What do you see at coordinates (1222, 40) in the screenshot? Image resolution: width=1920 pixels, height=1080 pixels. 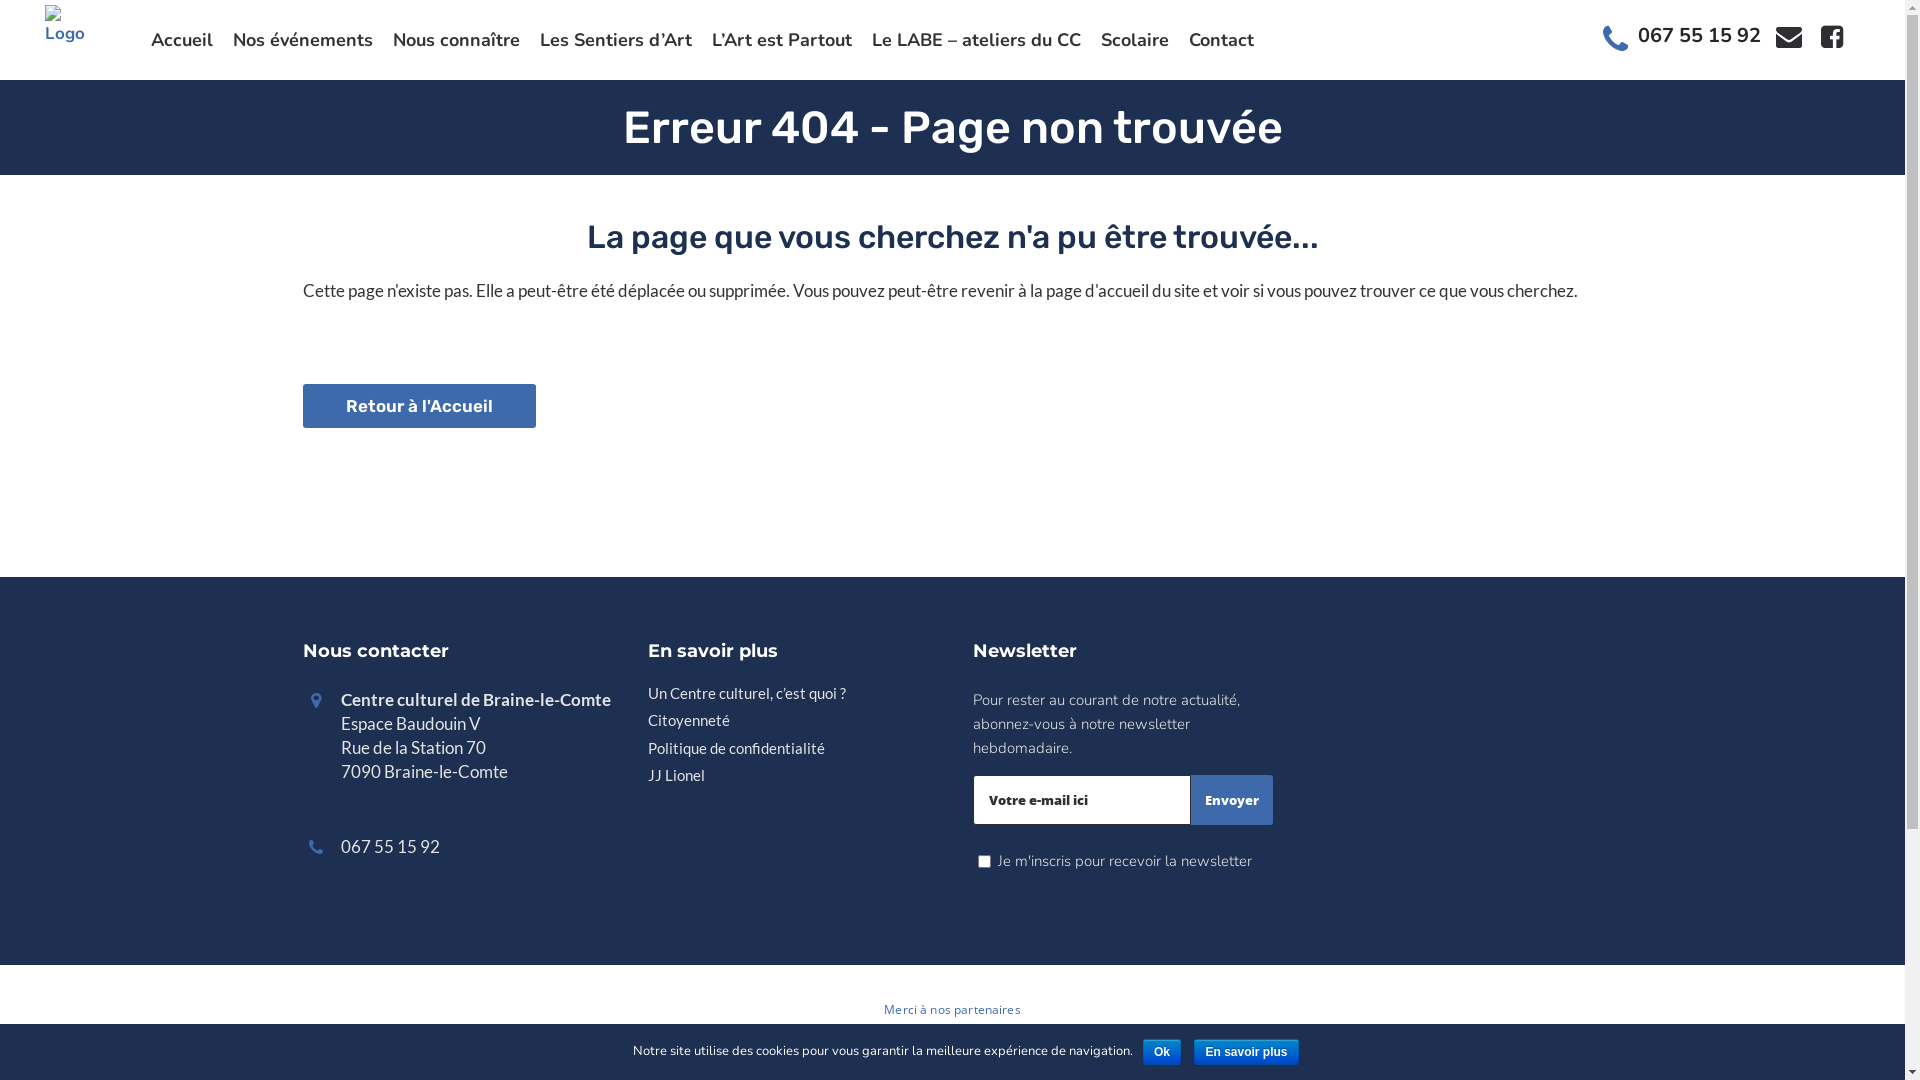 I see `Contact` at bounding box center [1222, 40].